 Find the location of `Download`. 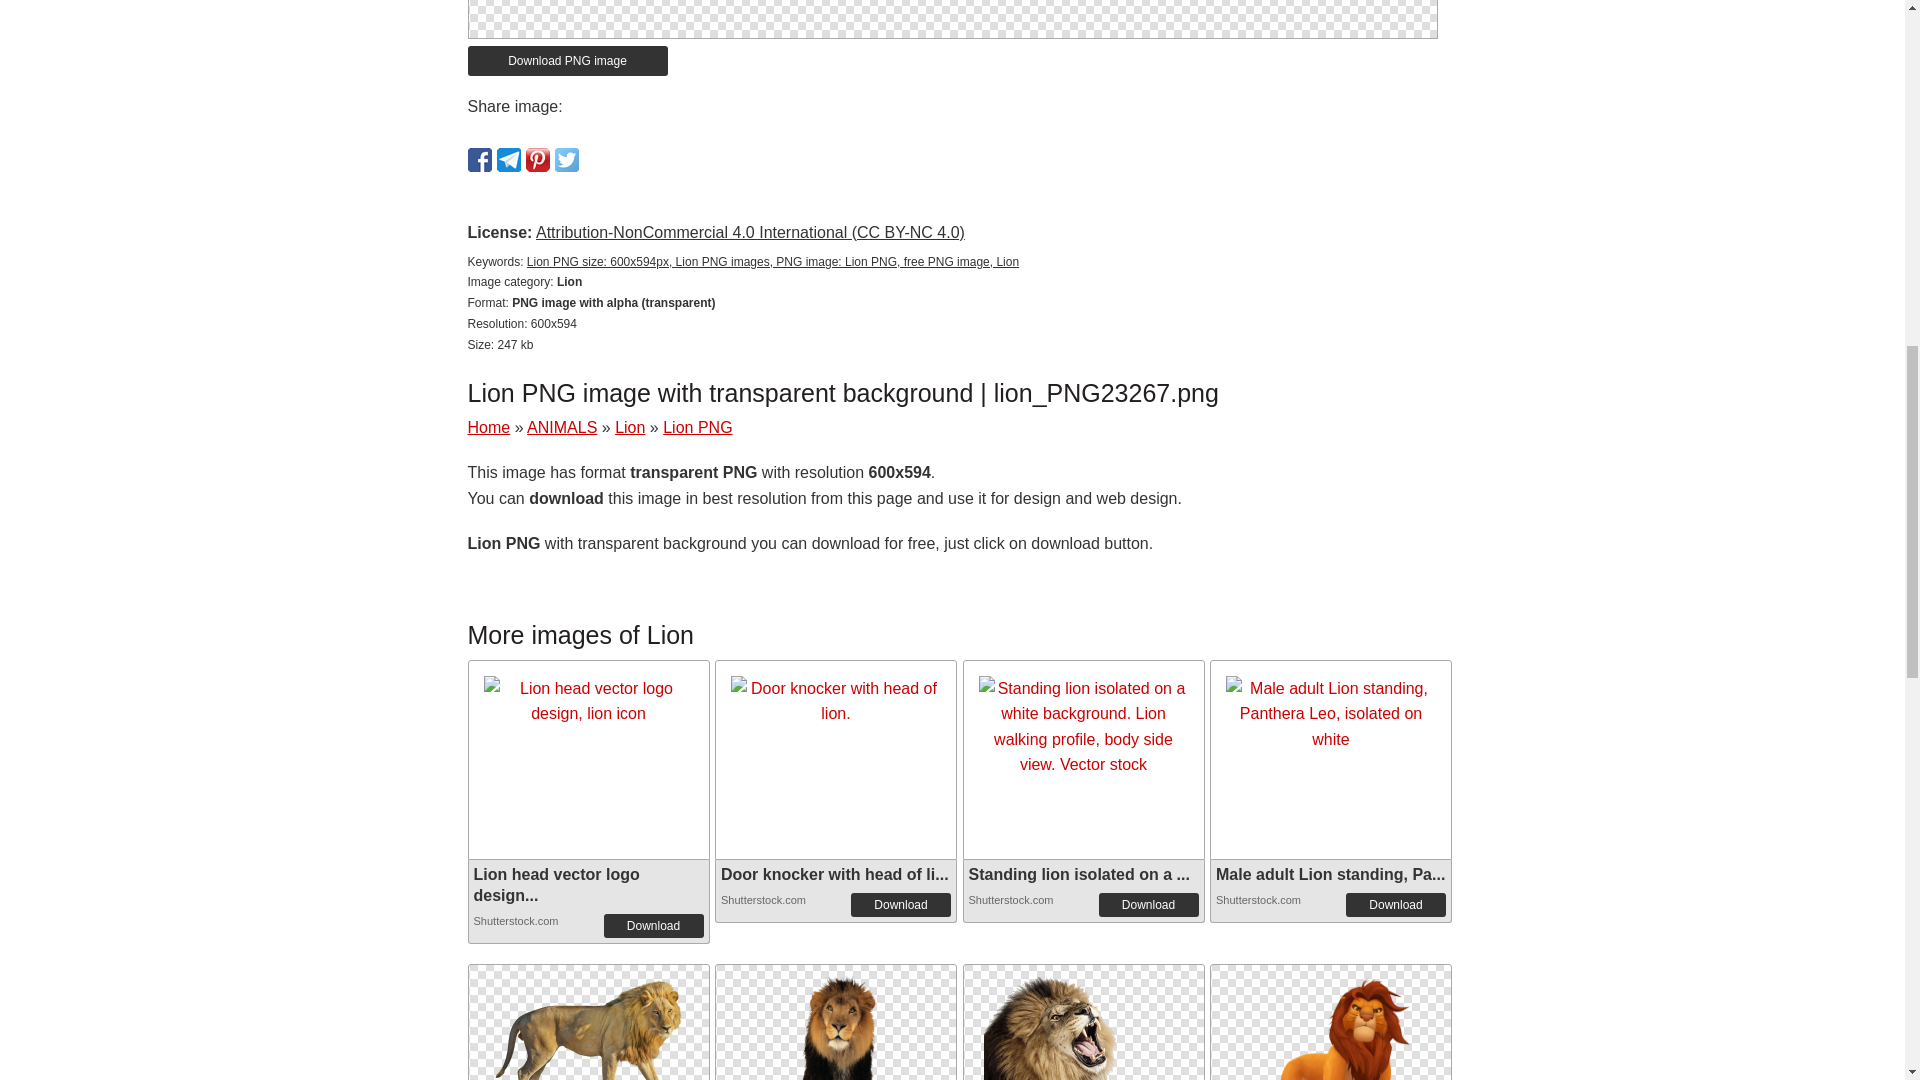

Download is located at coordinates (1395, 904).